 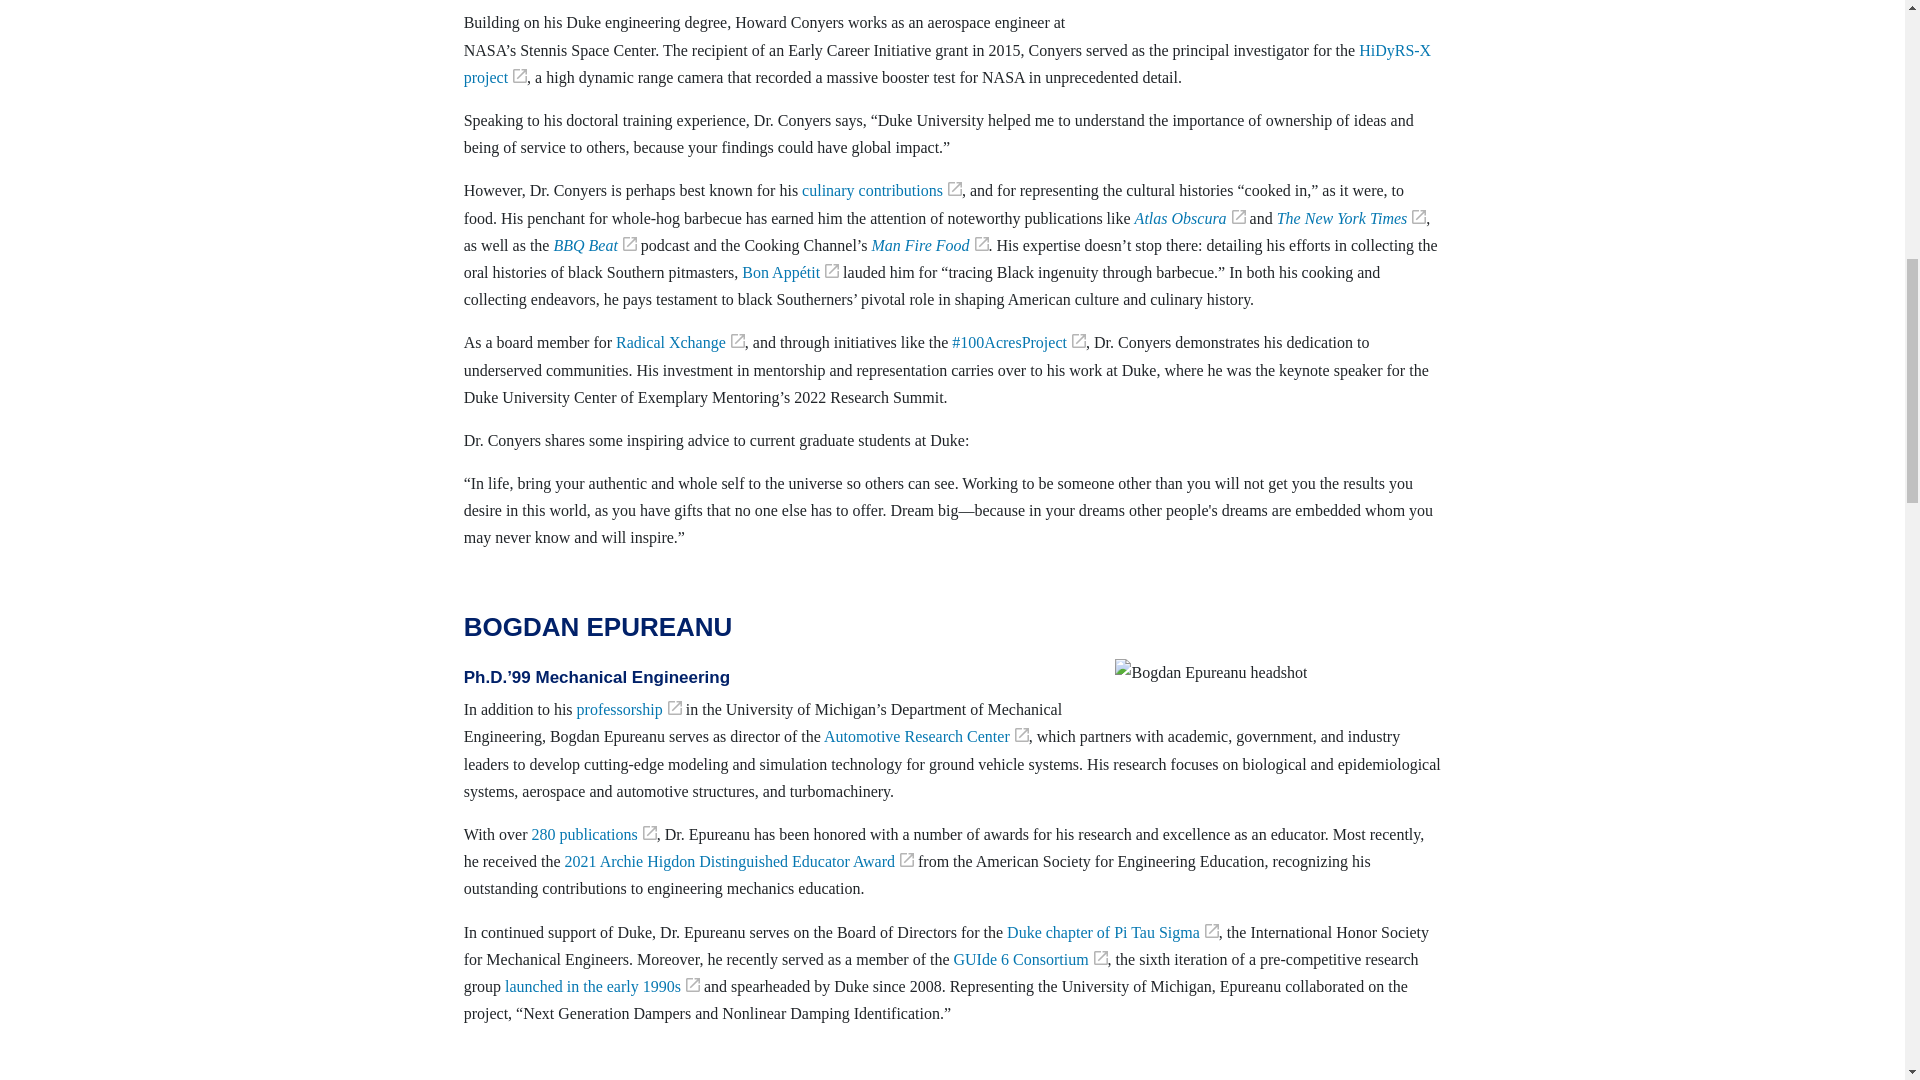 I want to click on GUIde 6 Consortium, so click(x=1030, y=959).